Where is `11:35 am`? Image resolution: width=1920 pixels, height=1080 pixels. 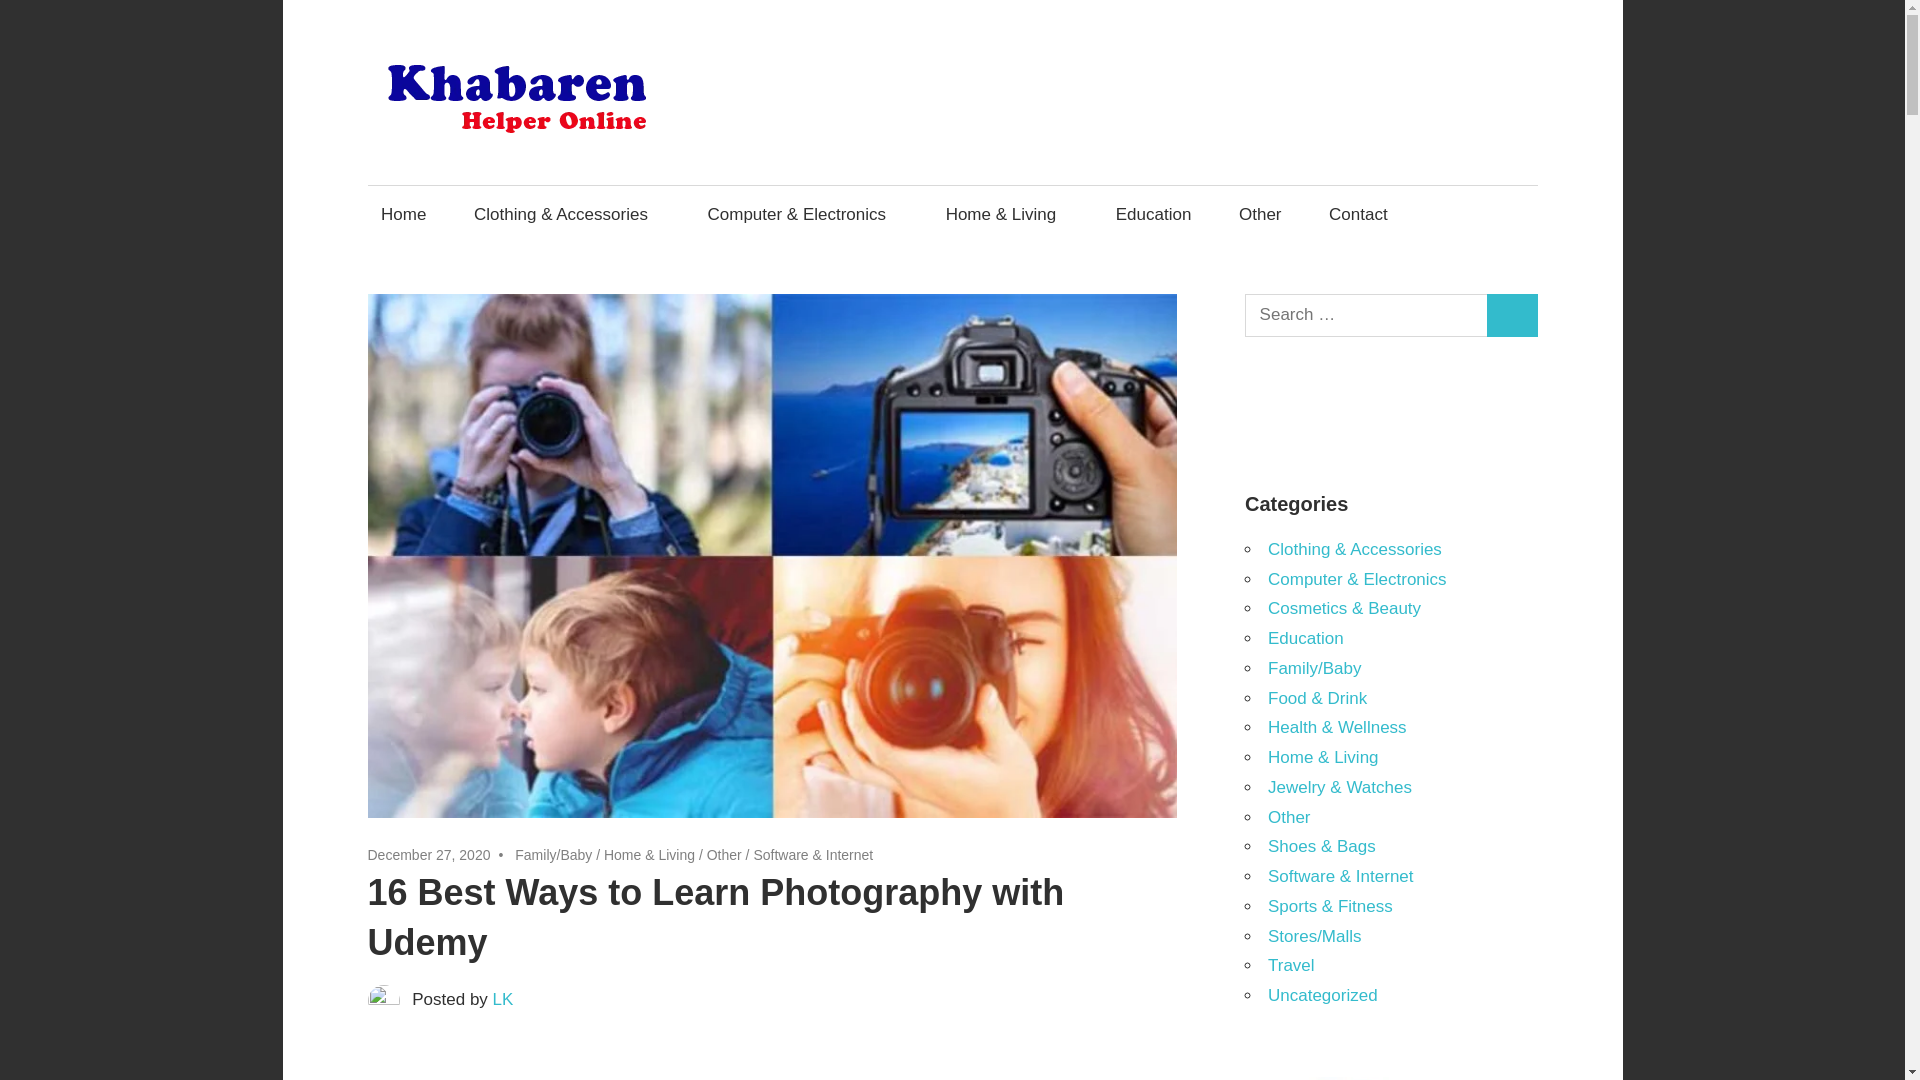 11:35 am is located at coordinates (430, 854).